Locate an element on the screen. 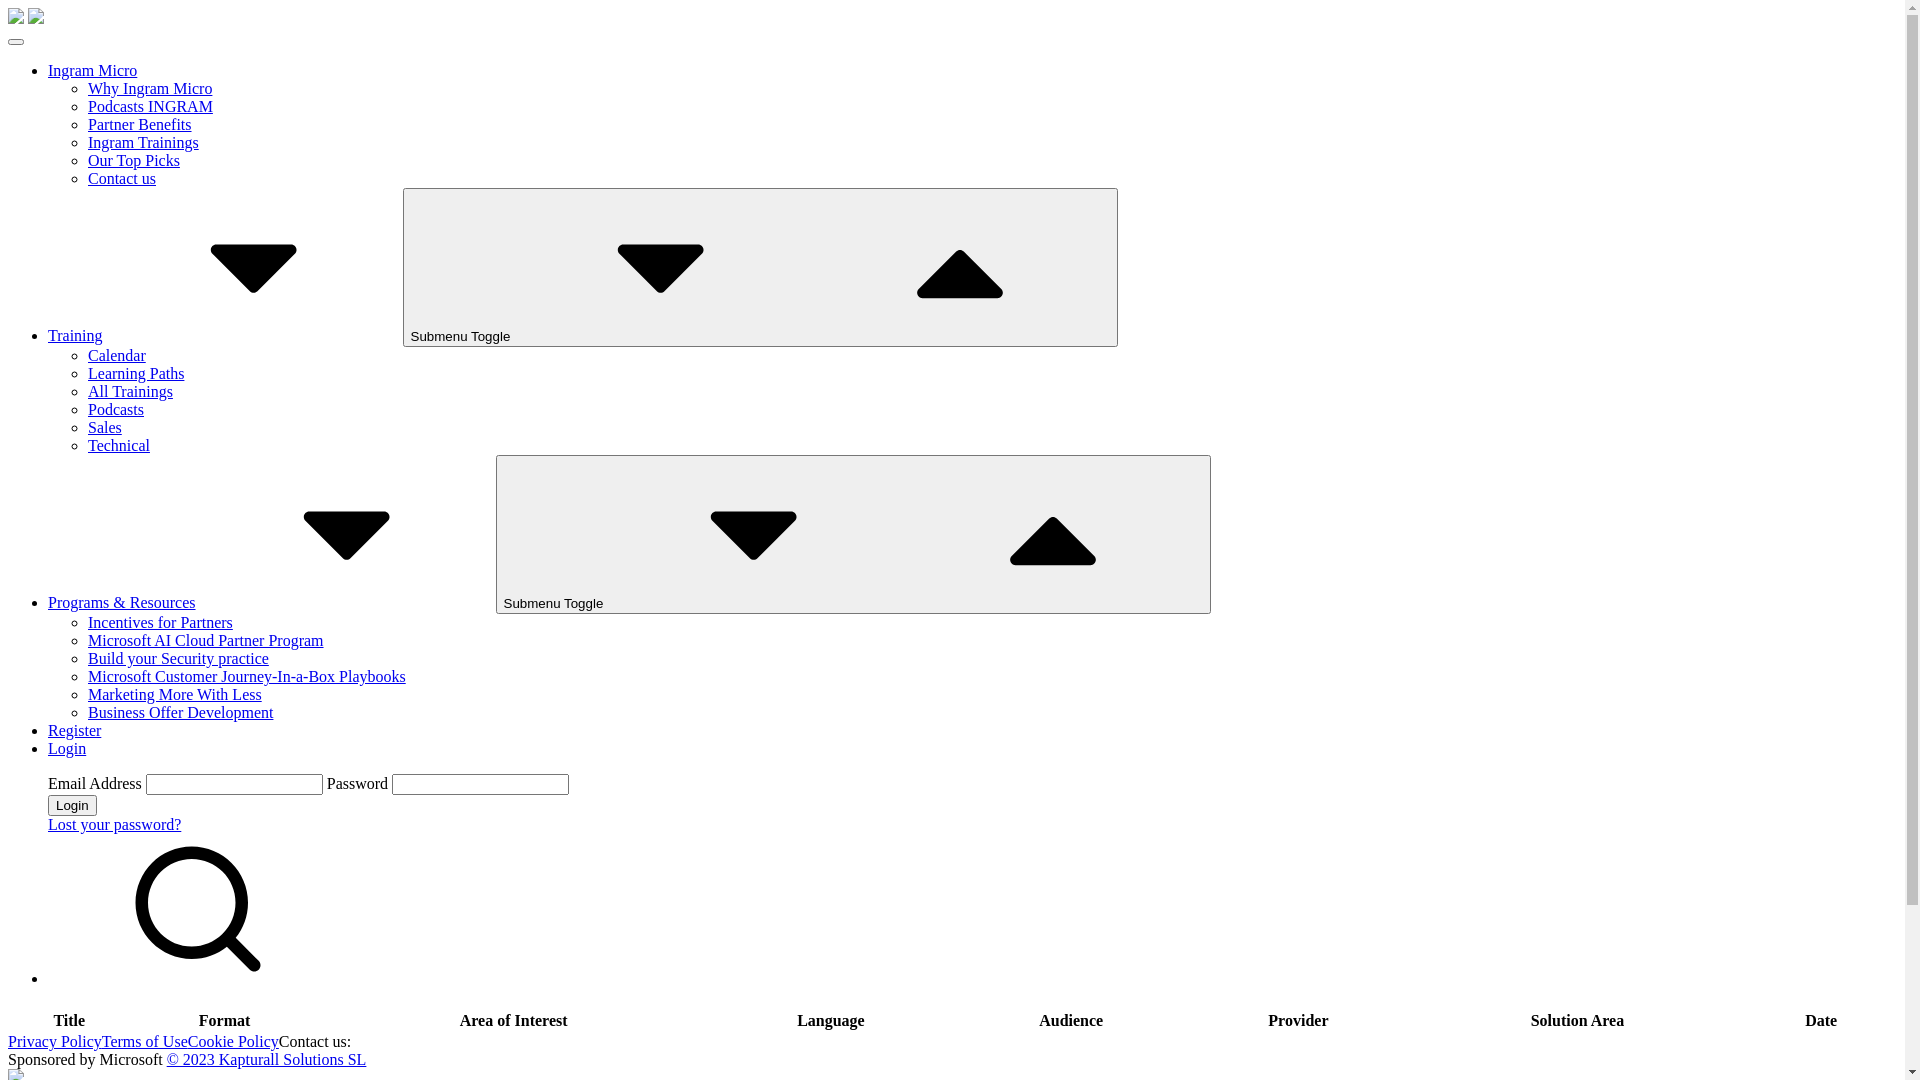 This screenshot has width=1920, height=1080. Why Ingram Micro is located at coordinates (150, 88).